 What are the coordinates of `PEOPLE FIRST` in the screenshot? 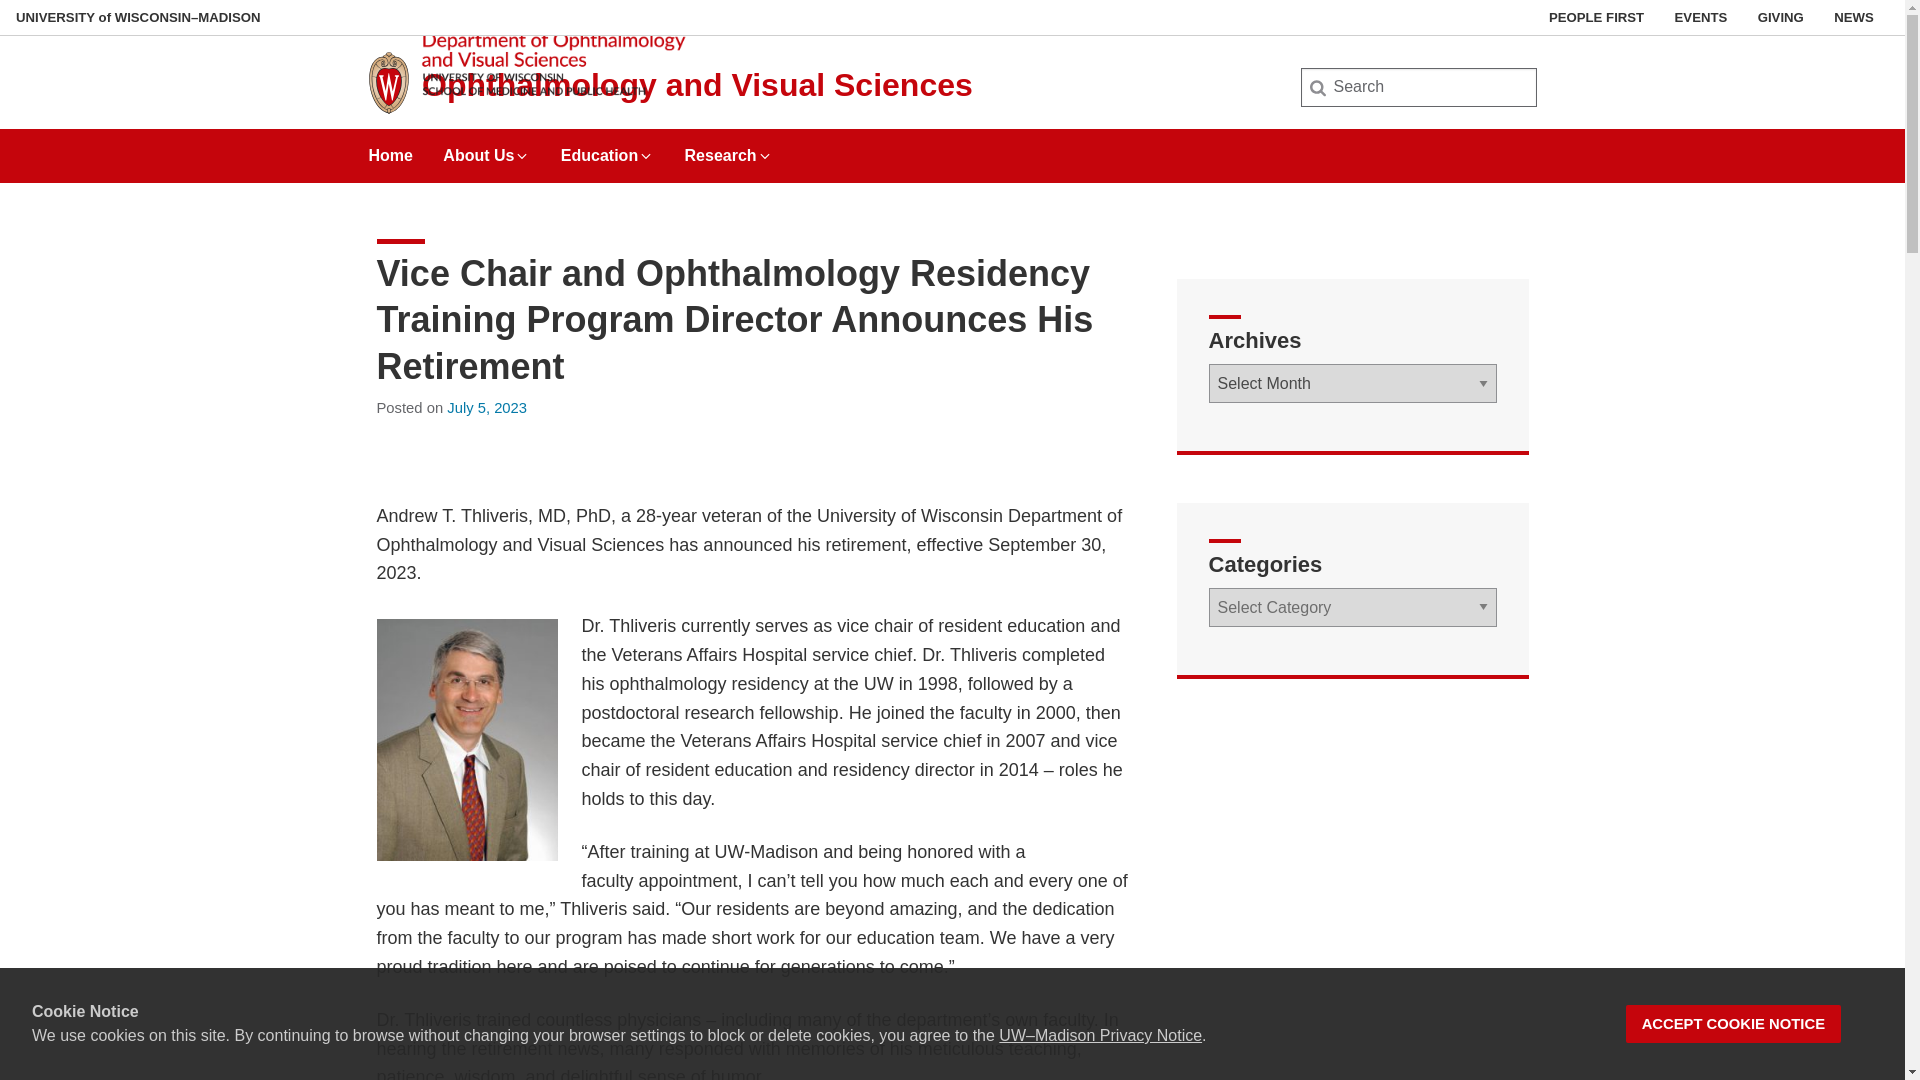 It's located at (1596, 17).